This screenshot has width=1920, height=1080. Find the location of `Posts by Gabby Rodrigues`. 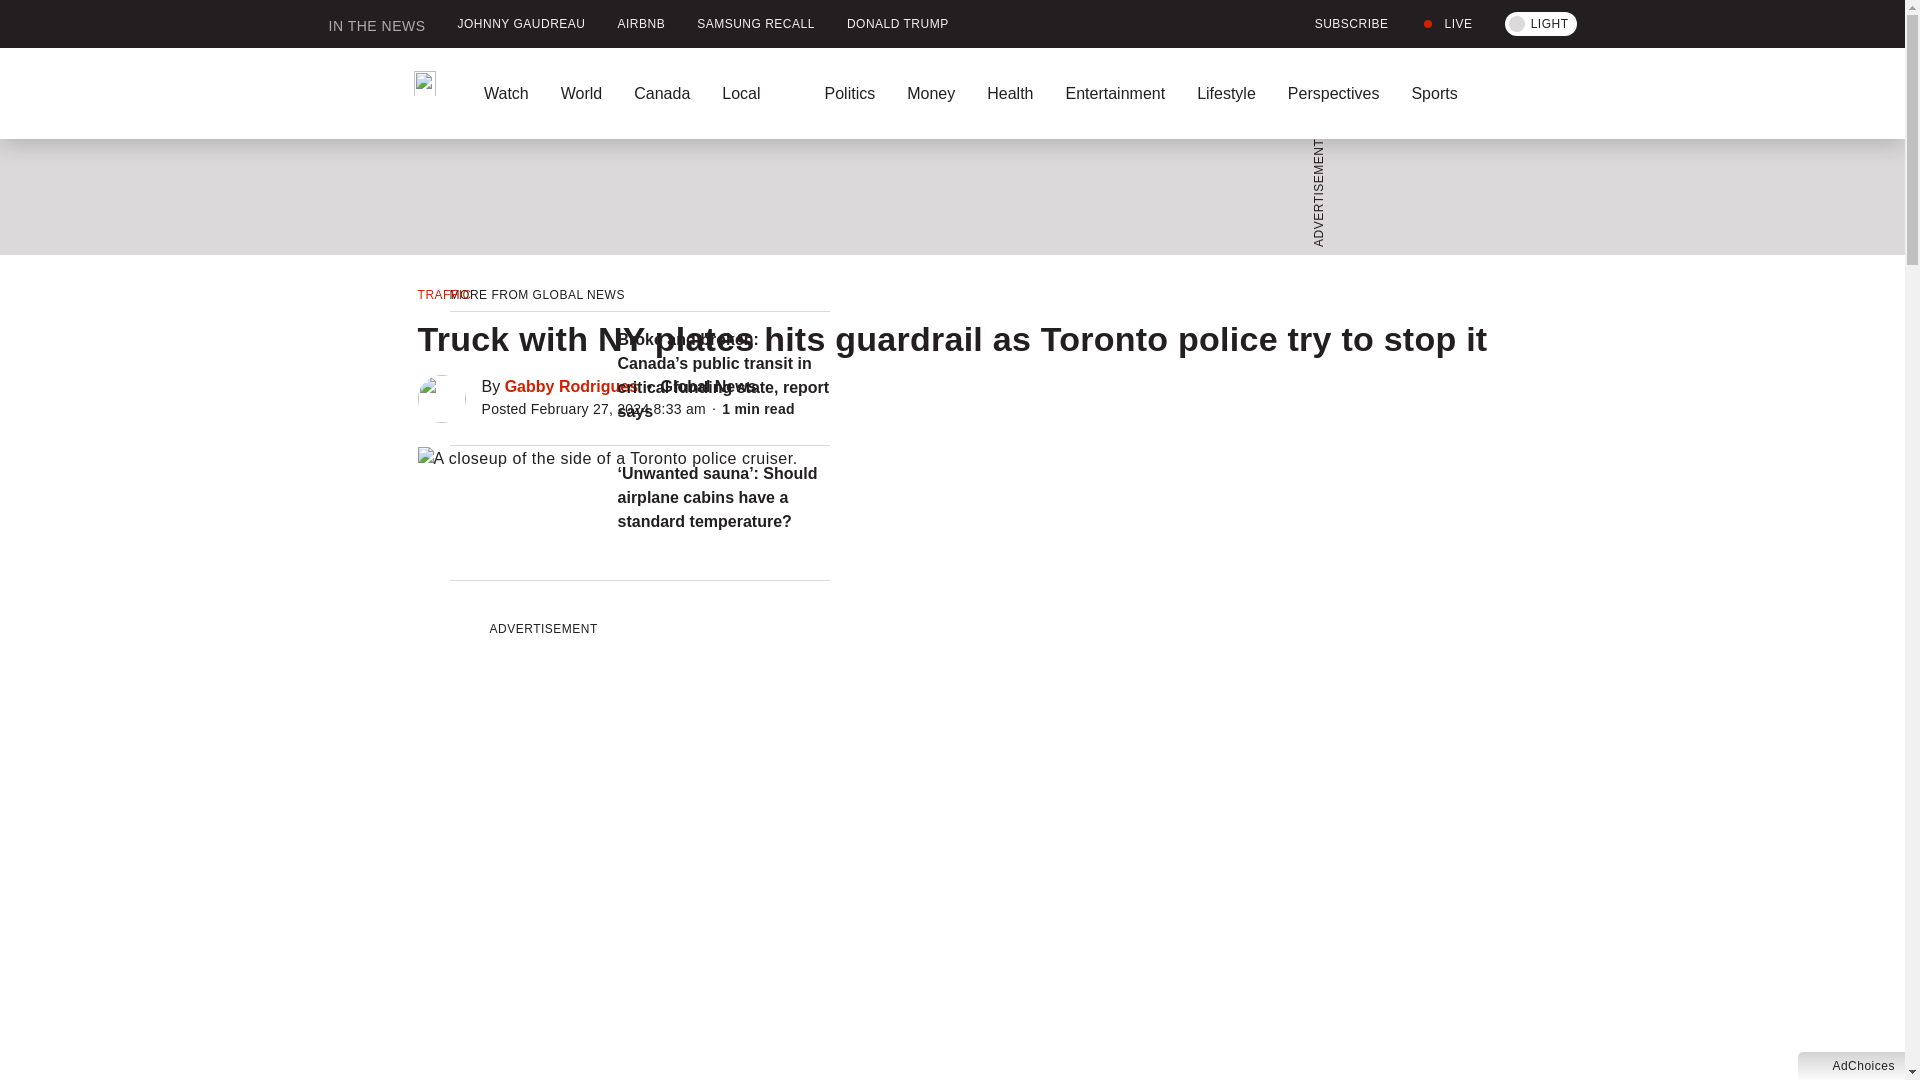

Posts by Gabby Rodrigues is located at coordinates (570, 386).